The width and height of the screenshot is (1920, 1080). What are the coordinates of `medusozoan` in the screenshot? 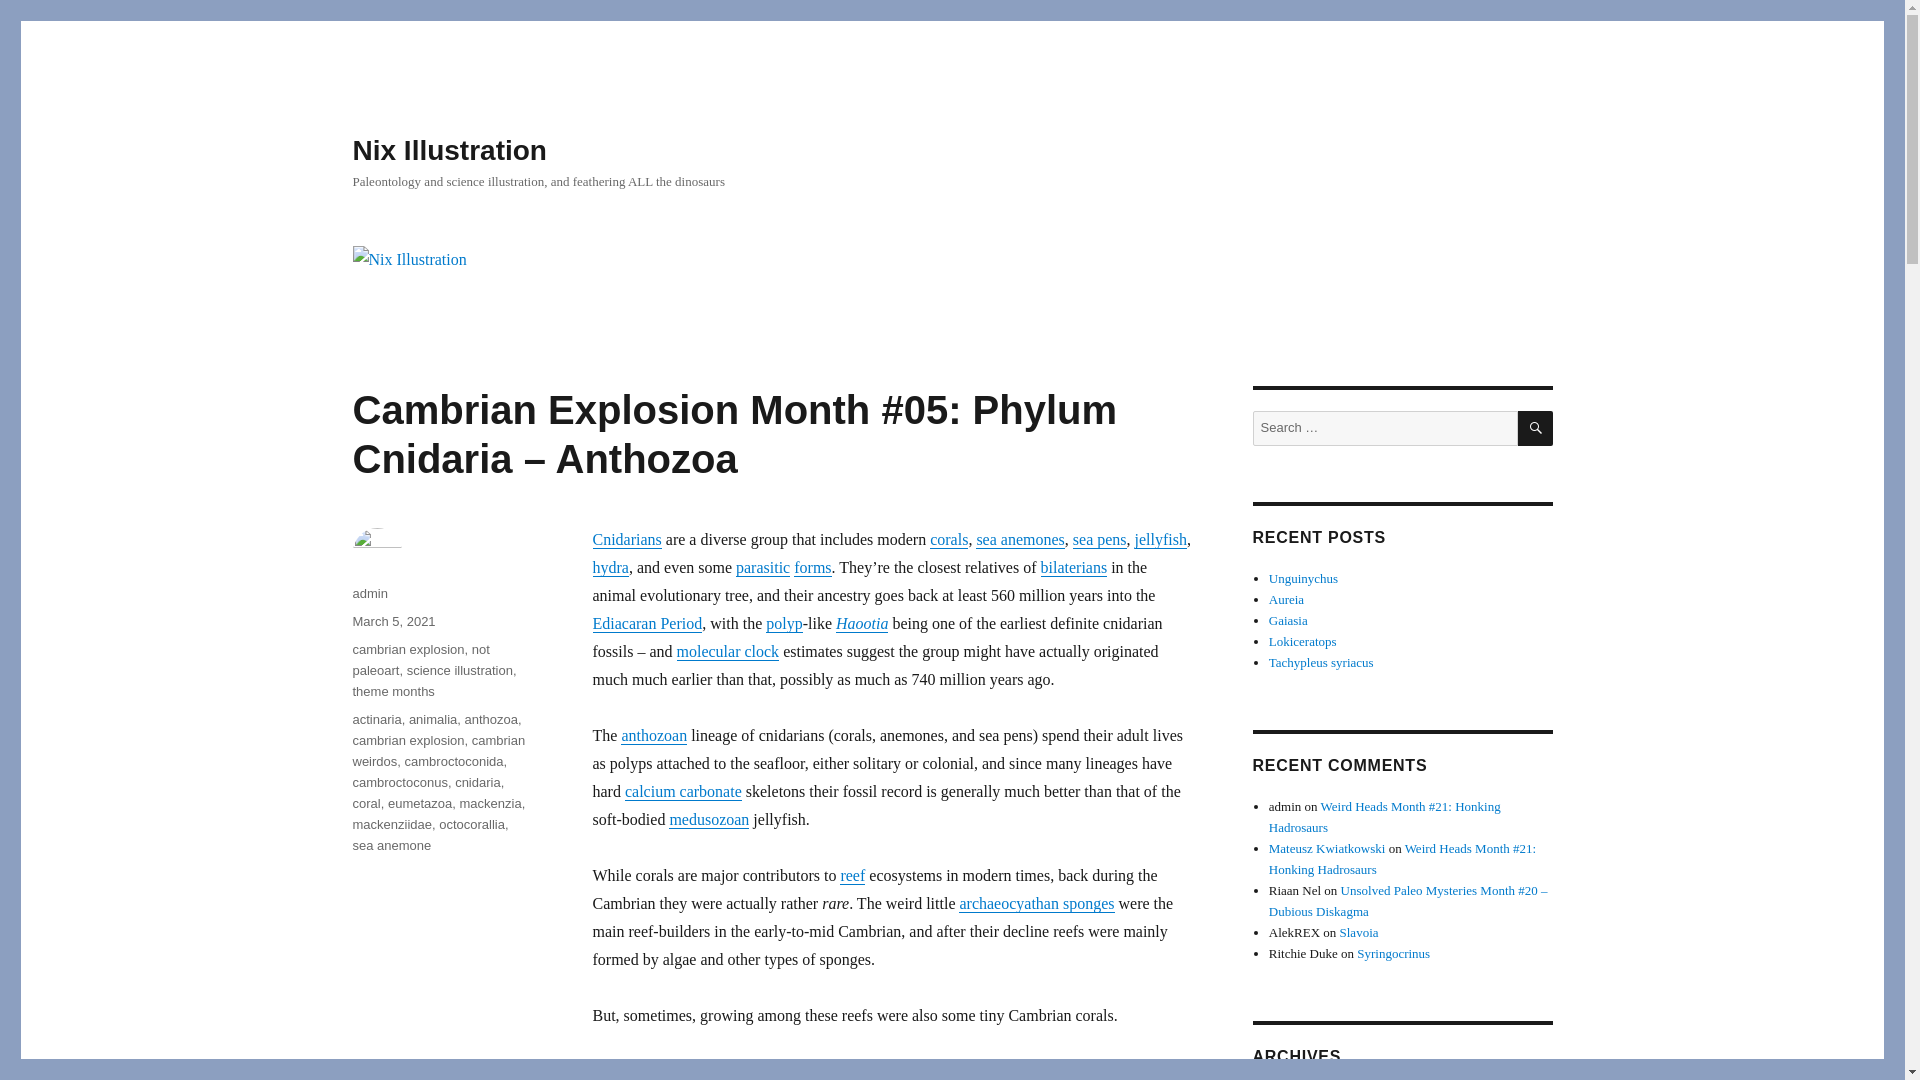 It's located at (708, 820).